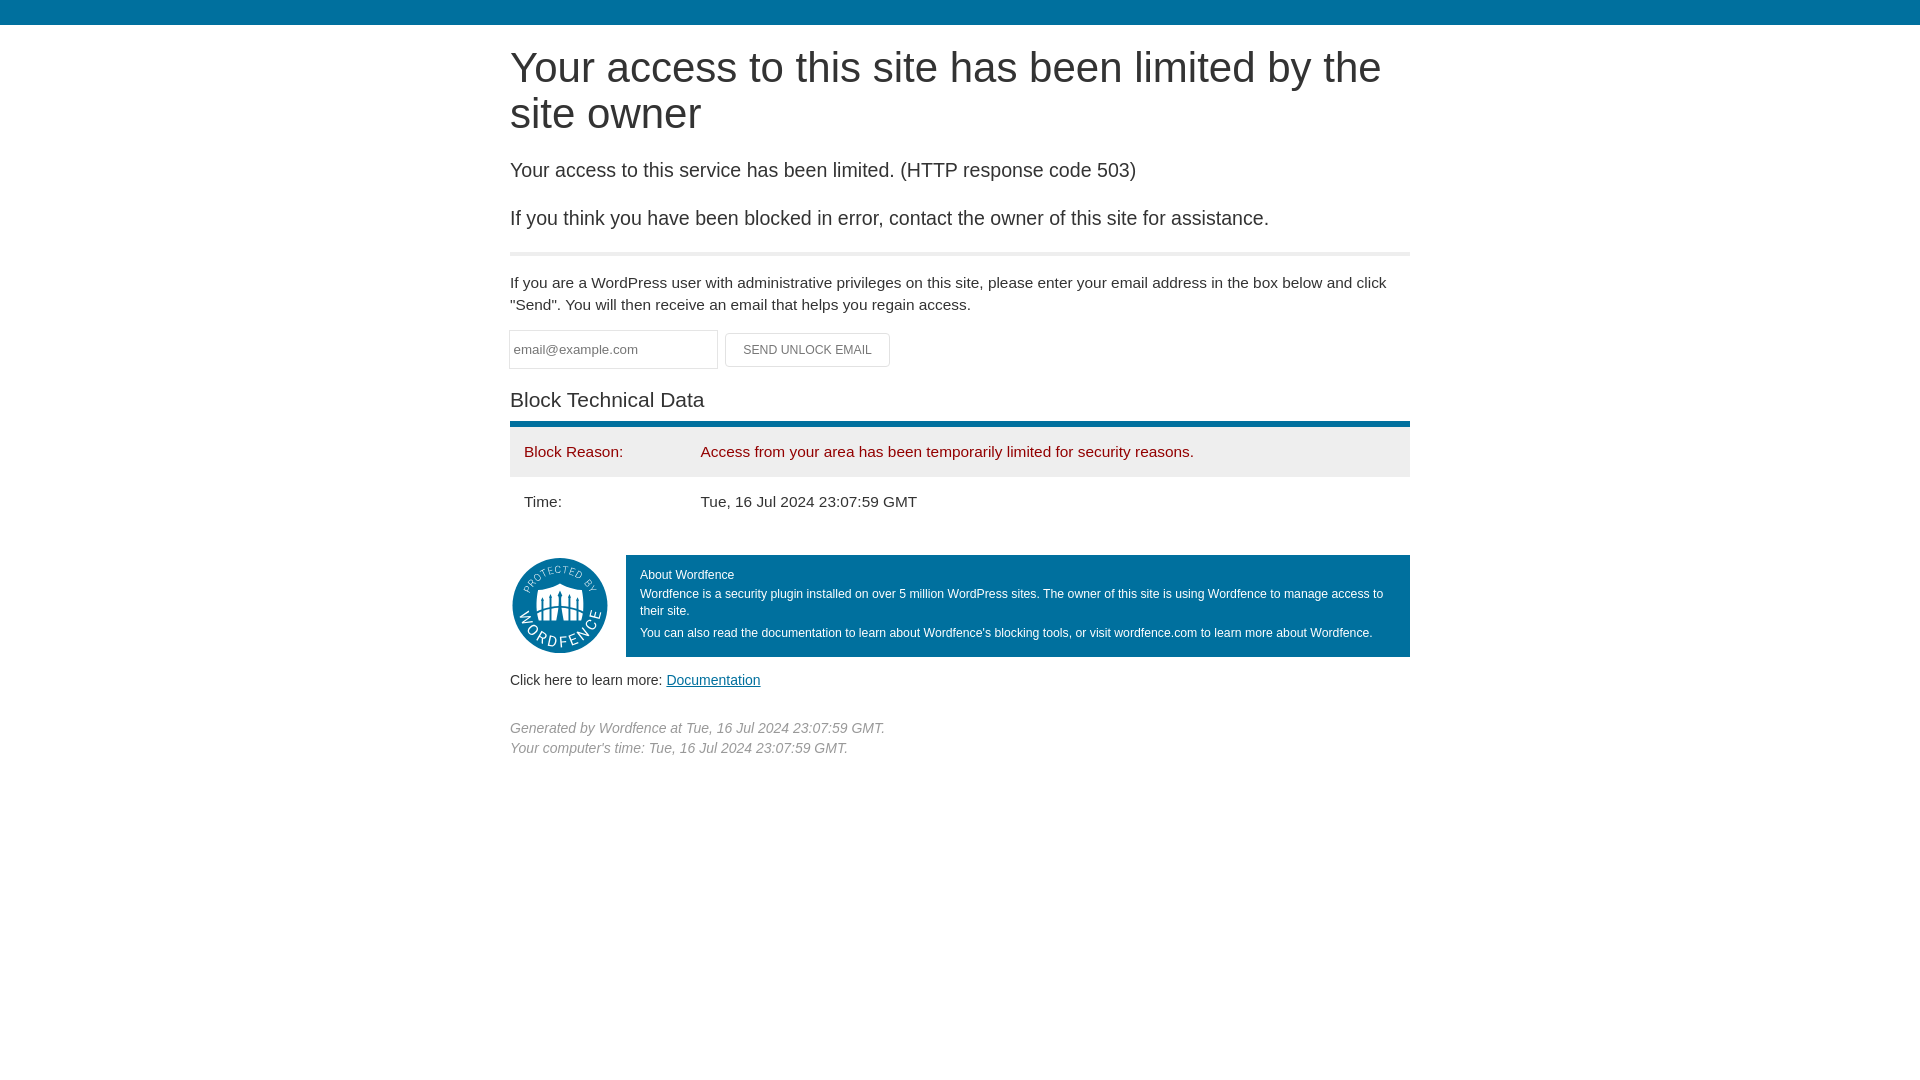 The height and width of the screenshot is (1080, 1920). What do you see at coordinates (713, 679) in the screenshot?
I see `Documentation` at bounding box center [713, 679].